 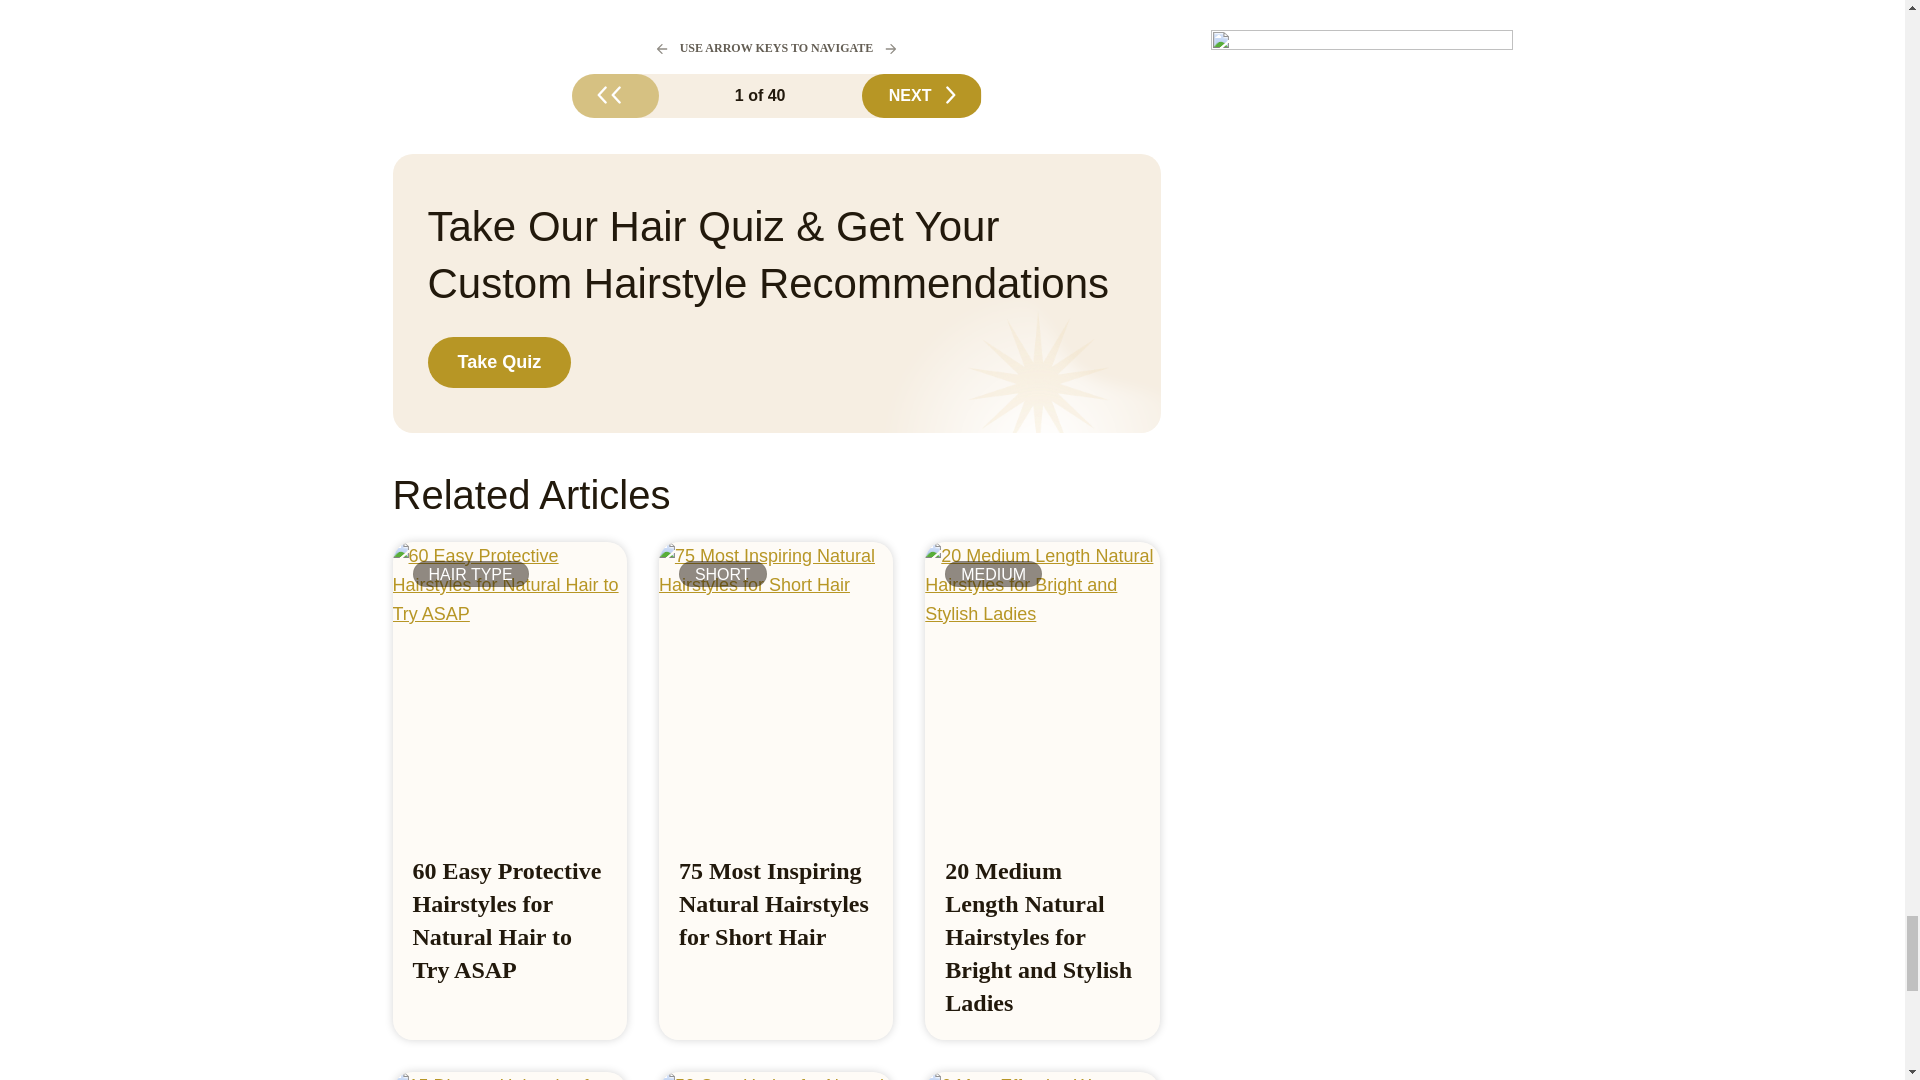 I want to click on Take Quiz, so click(x=500, y=362).